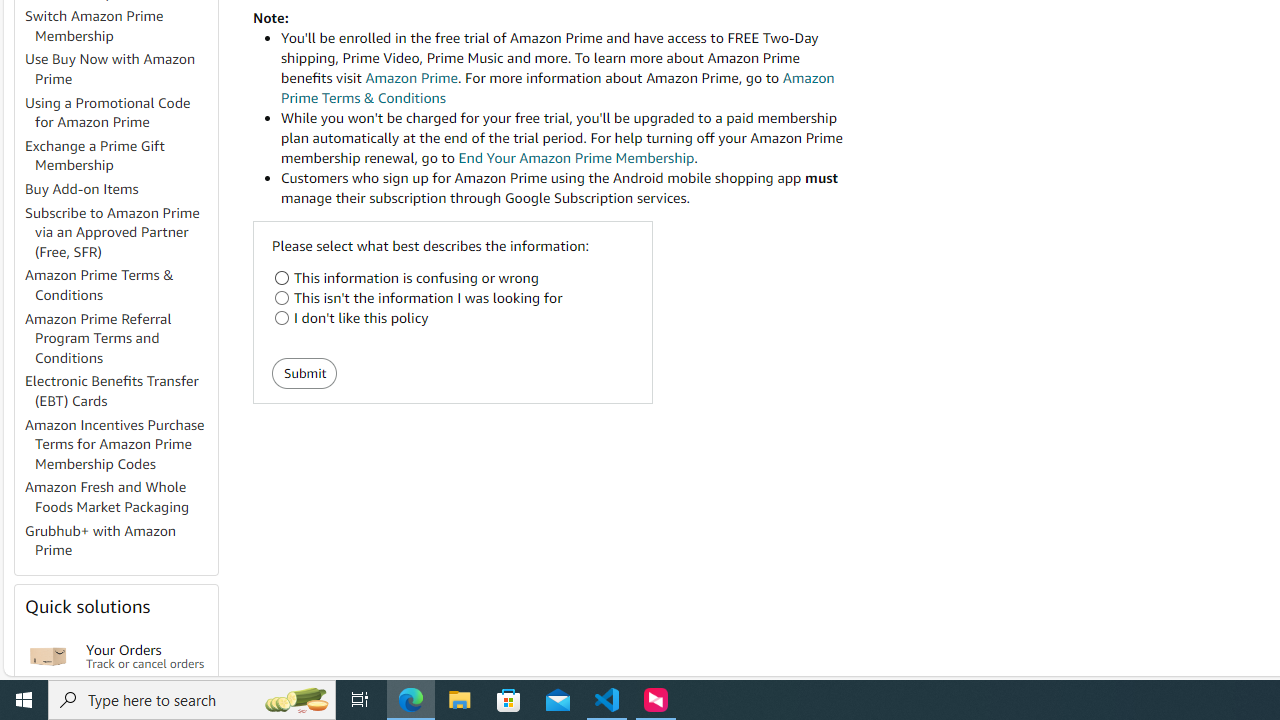 This screenshot has height=720, width=1280. Describe the element at coordinates (120, 540) in the screenshot. I see `Grubhub+ with Amazon Prime` at that location.